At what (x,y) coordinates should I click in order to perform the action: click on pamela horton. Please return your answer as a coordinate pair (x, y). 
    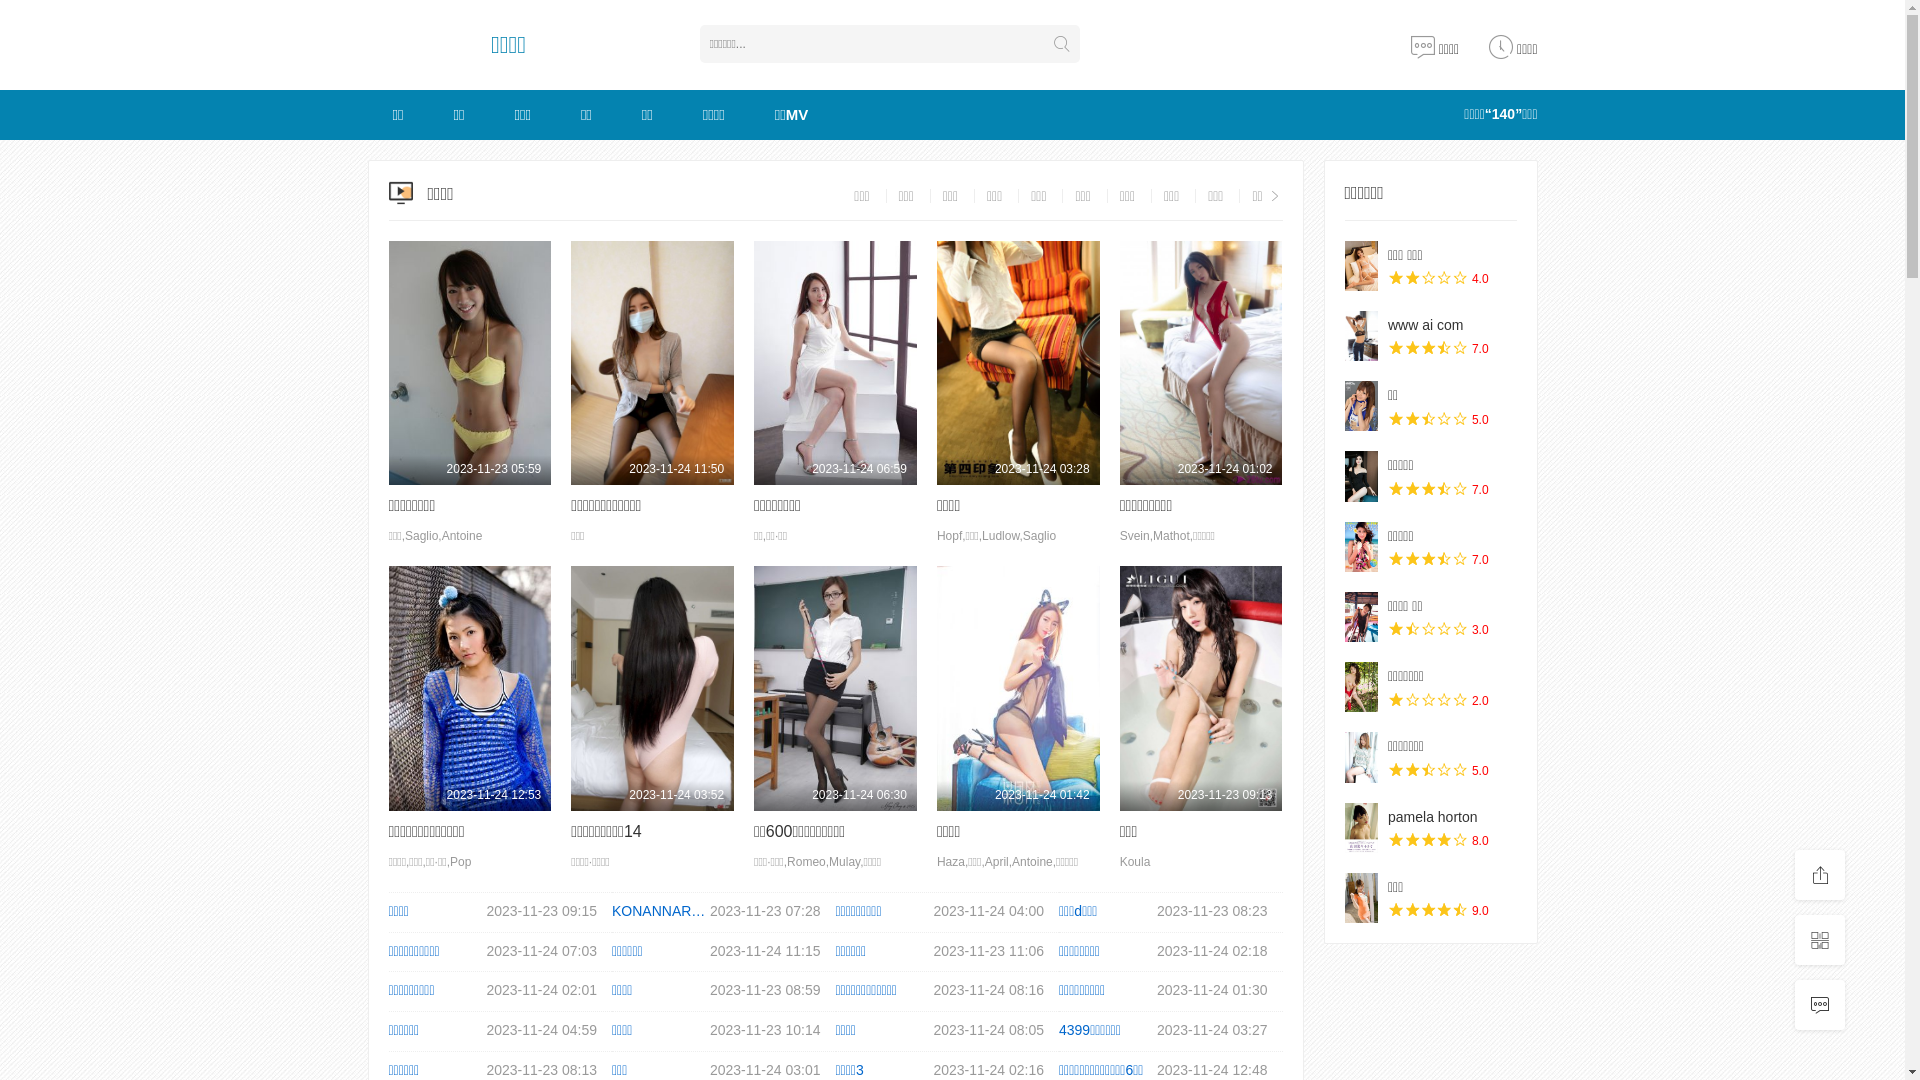
    Looking at the image, I should click on (1361, 828).